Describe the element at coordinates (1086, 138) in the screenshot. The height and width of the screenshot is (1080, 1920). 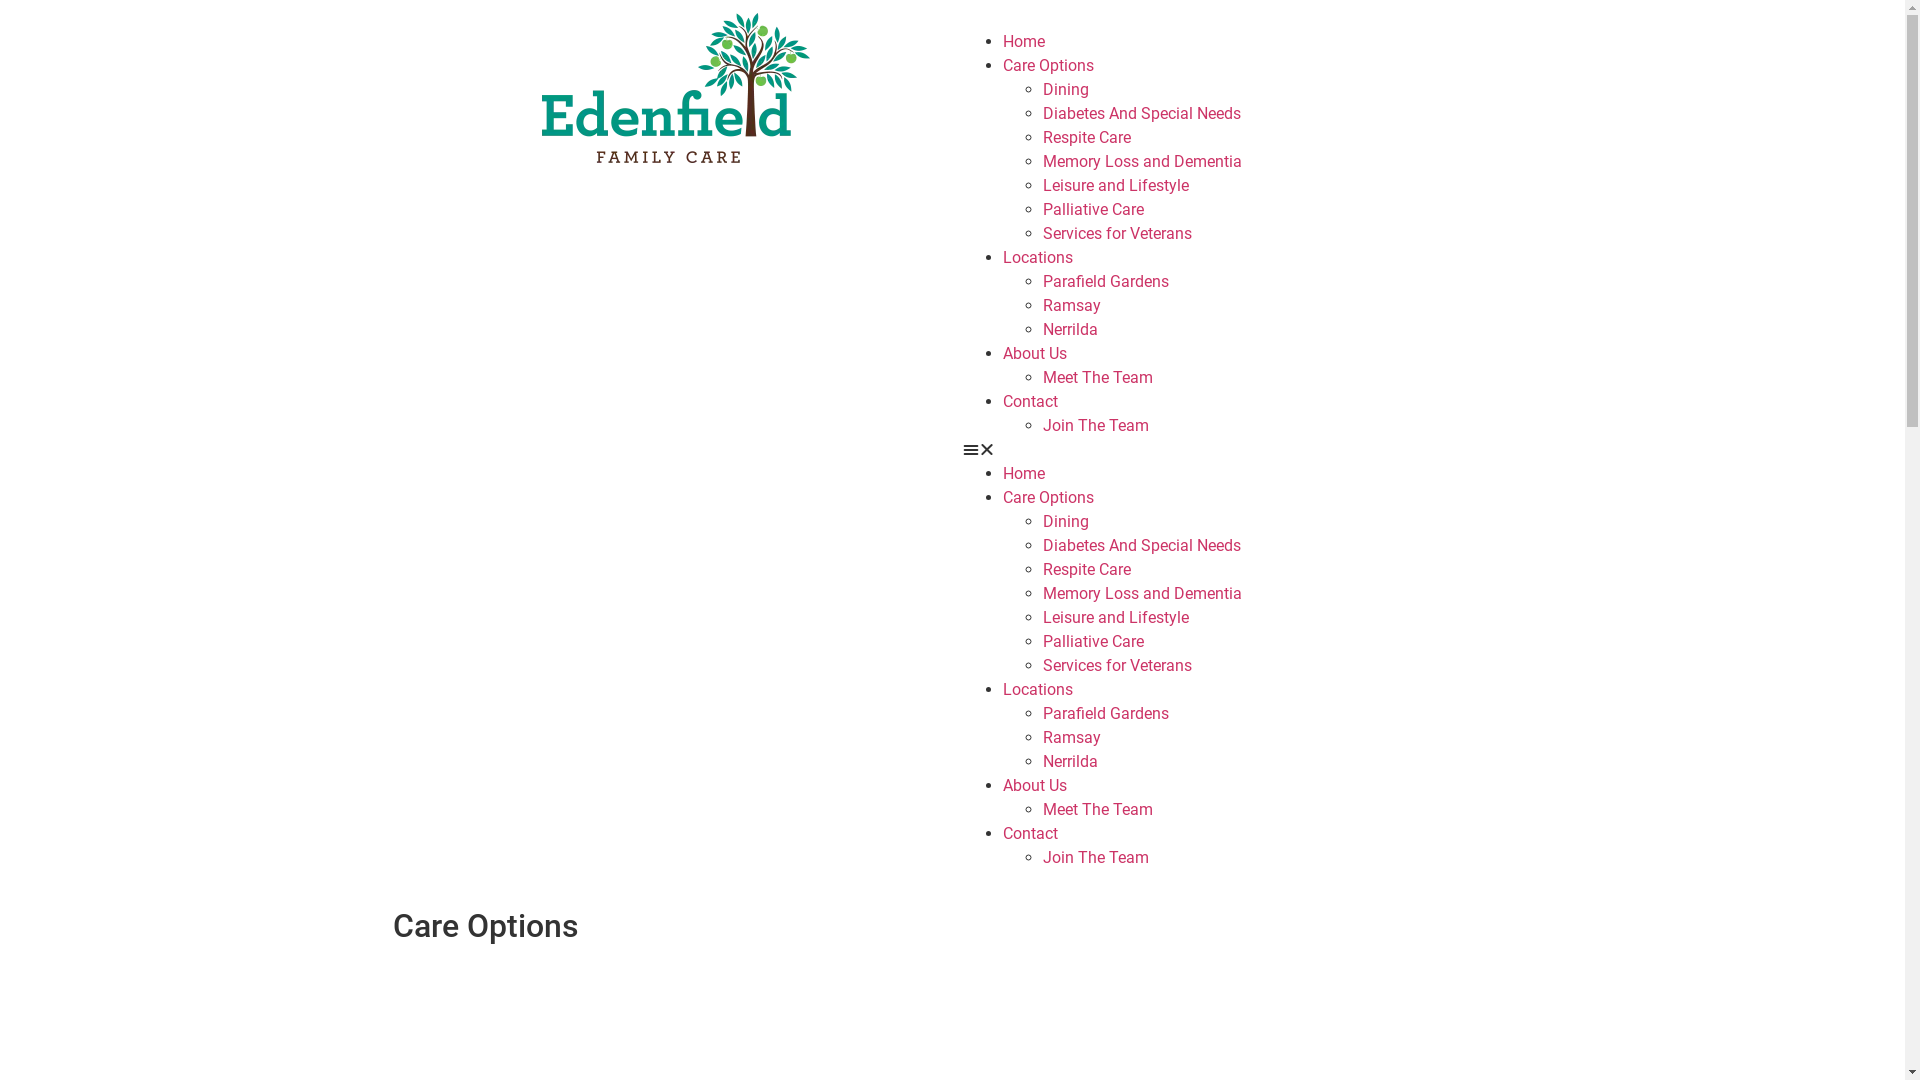
I see `Respite Care` at that location.